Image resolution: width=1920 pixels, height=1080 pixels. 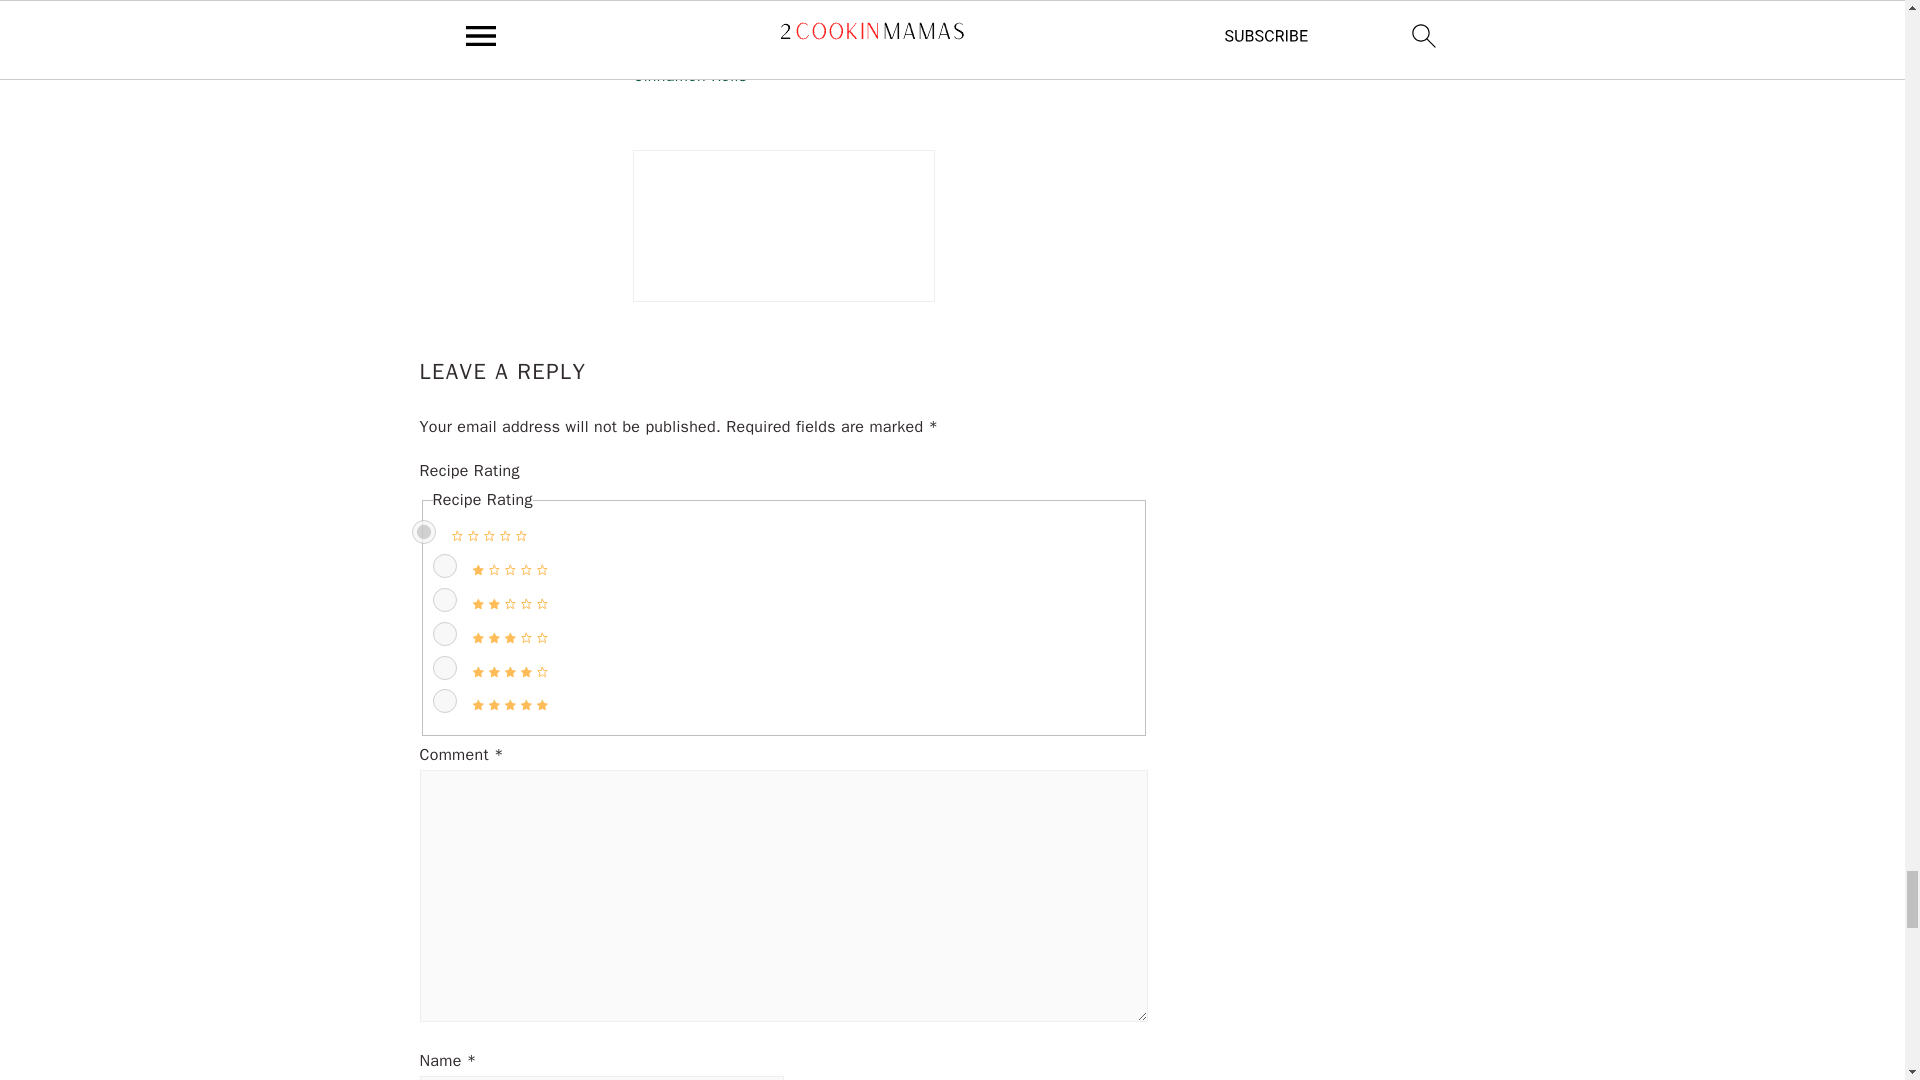 What do you see at coordinates (444, 700) in the screenshot?
I see `5` at bounding box center [444, 700].